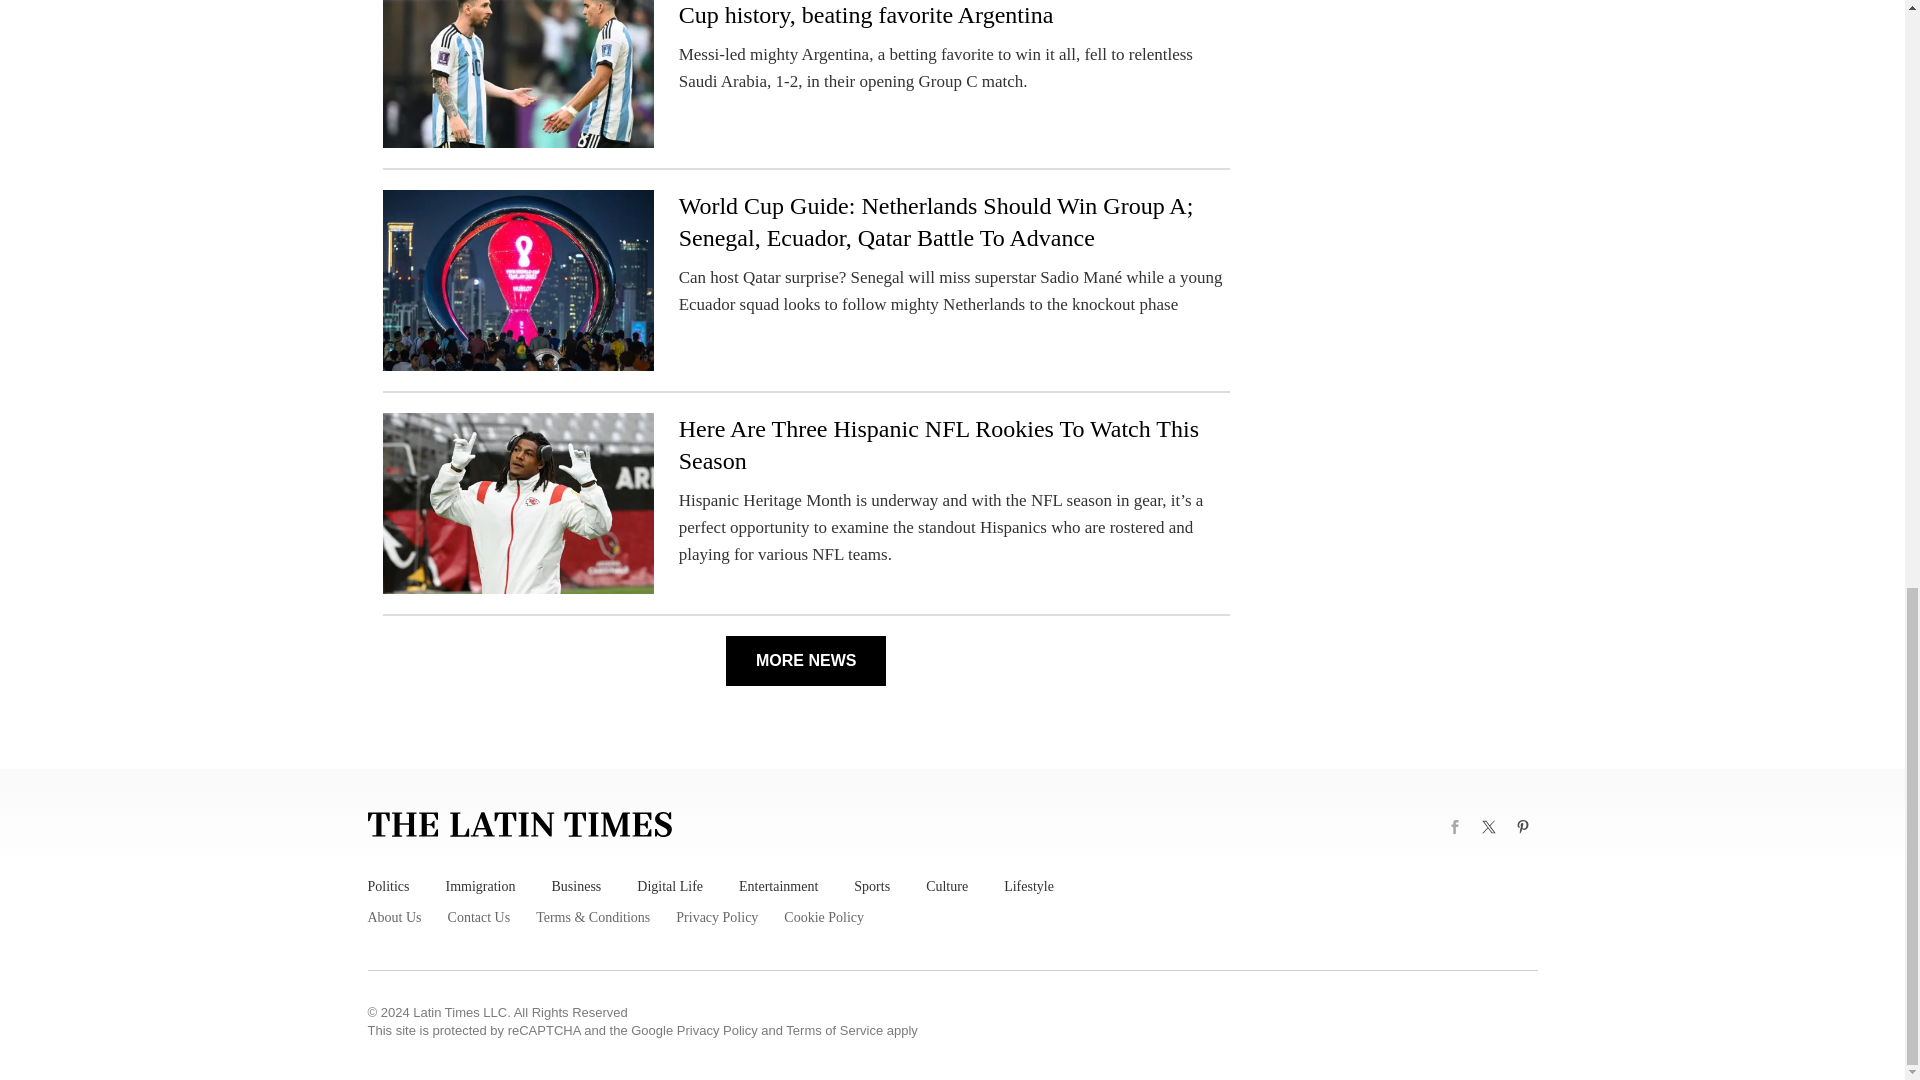 Image resolution: width=1920 pixels, height=1080 pixels. Describe the element at coordinates (938, 444) in the screenshot. I see `Here Are Three Hispanic NFL Rookies To Watch This Season` at that location.